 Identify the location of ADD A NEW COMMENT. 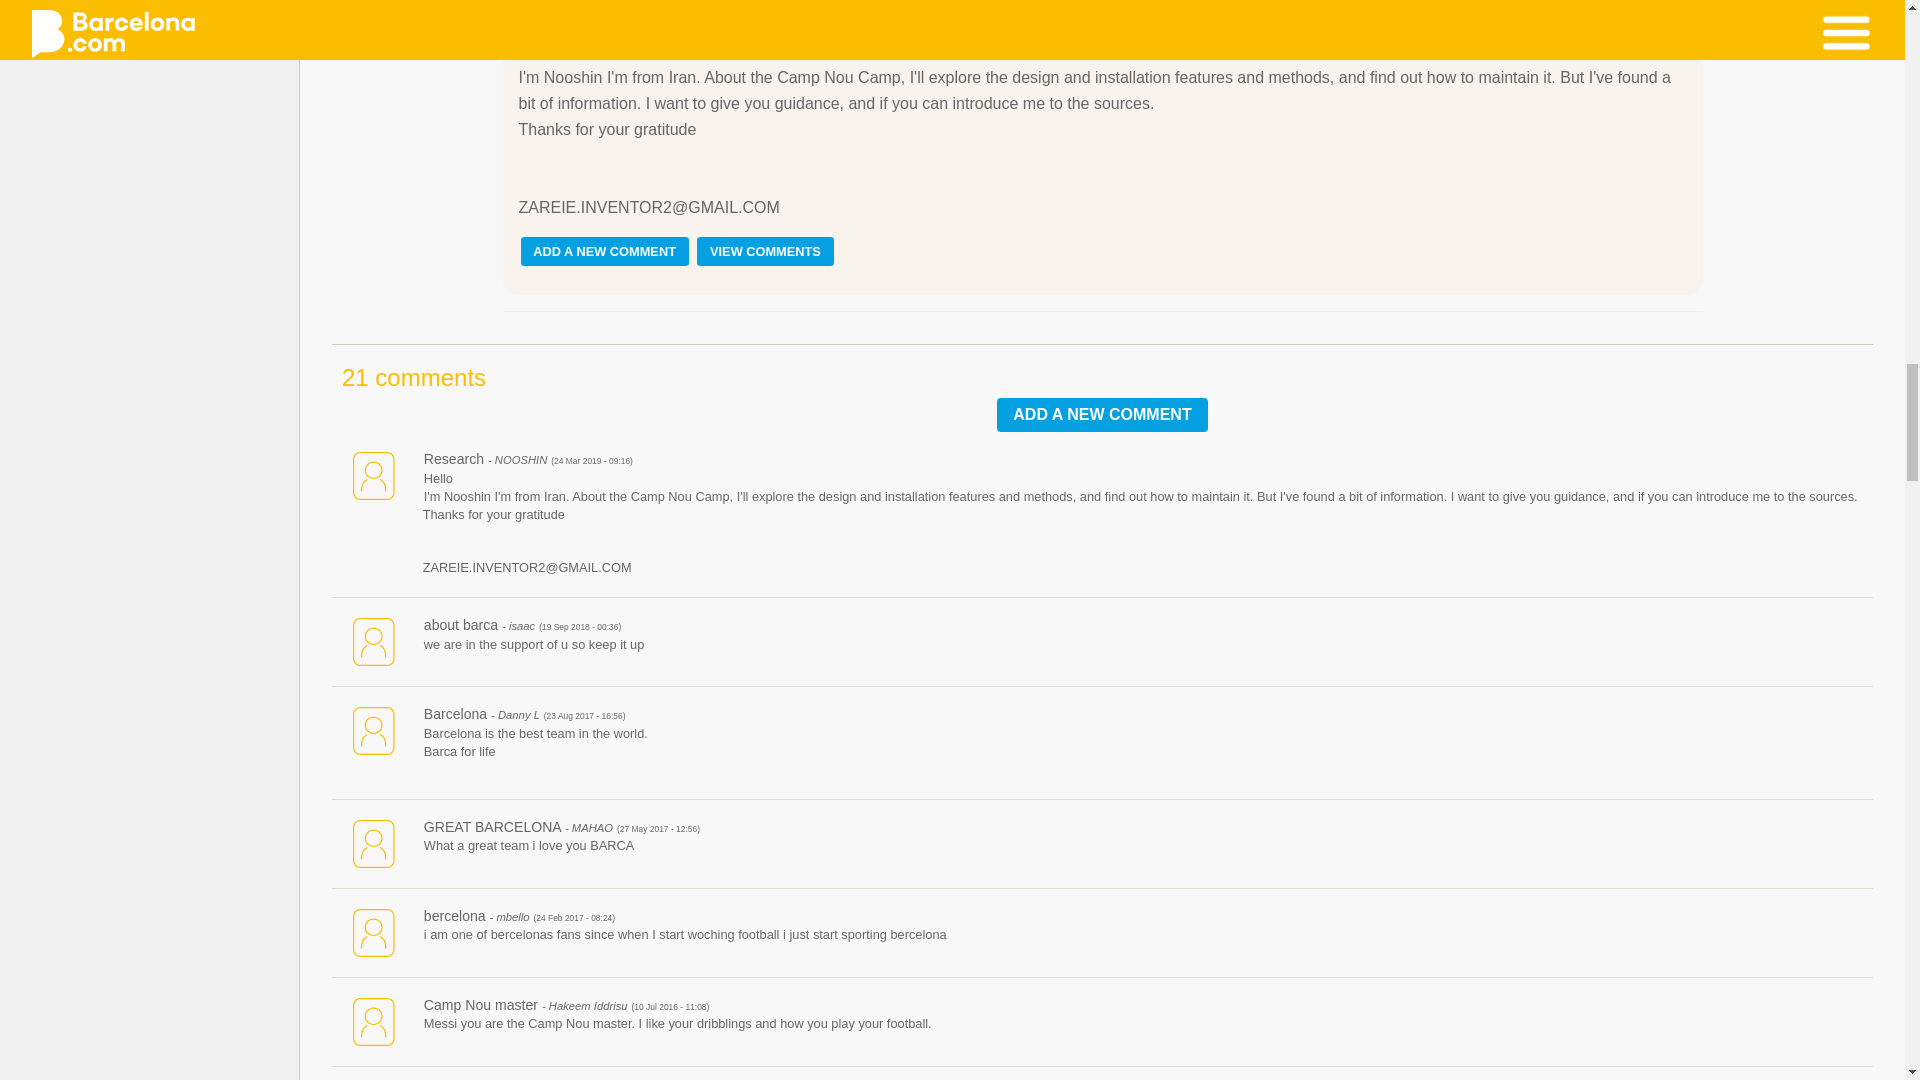
(604, 250).